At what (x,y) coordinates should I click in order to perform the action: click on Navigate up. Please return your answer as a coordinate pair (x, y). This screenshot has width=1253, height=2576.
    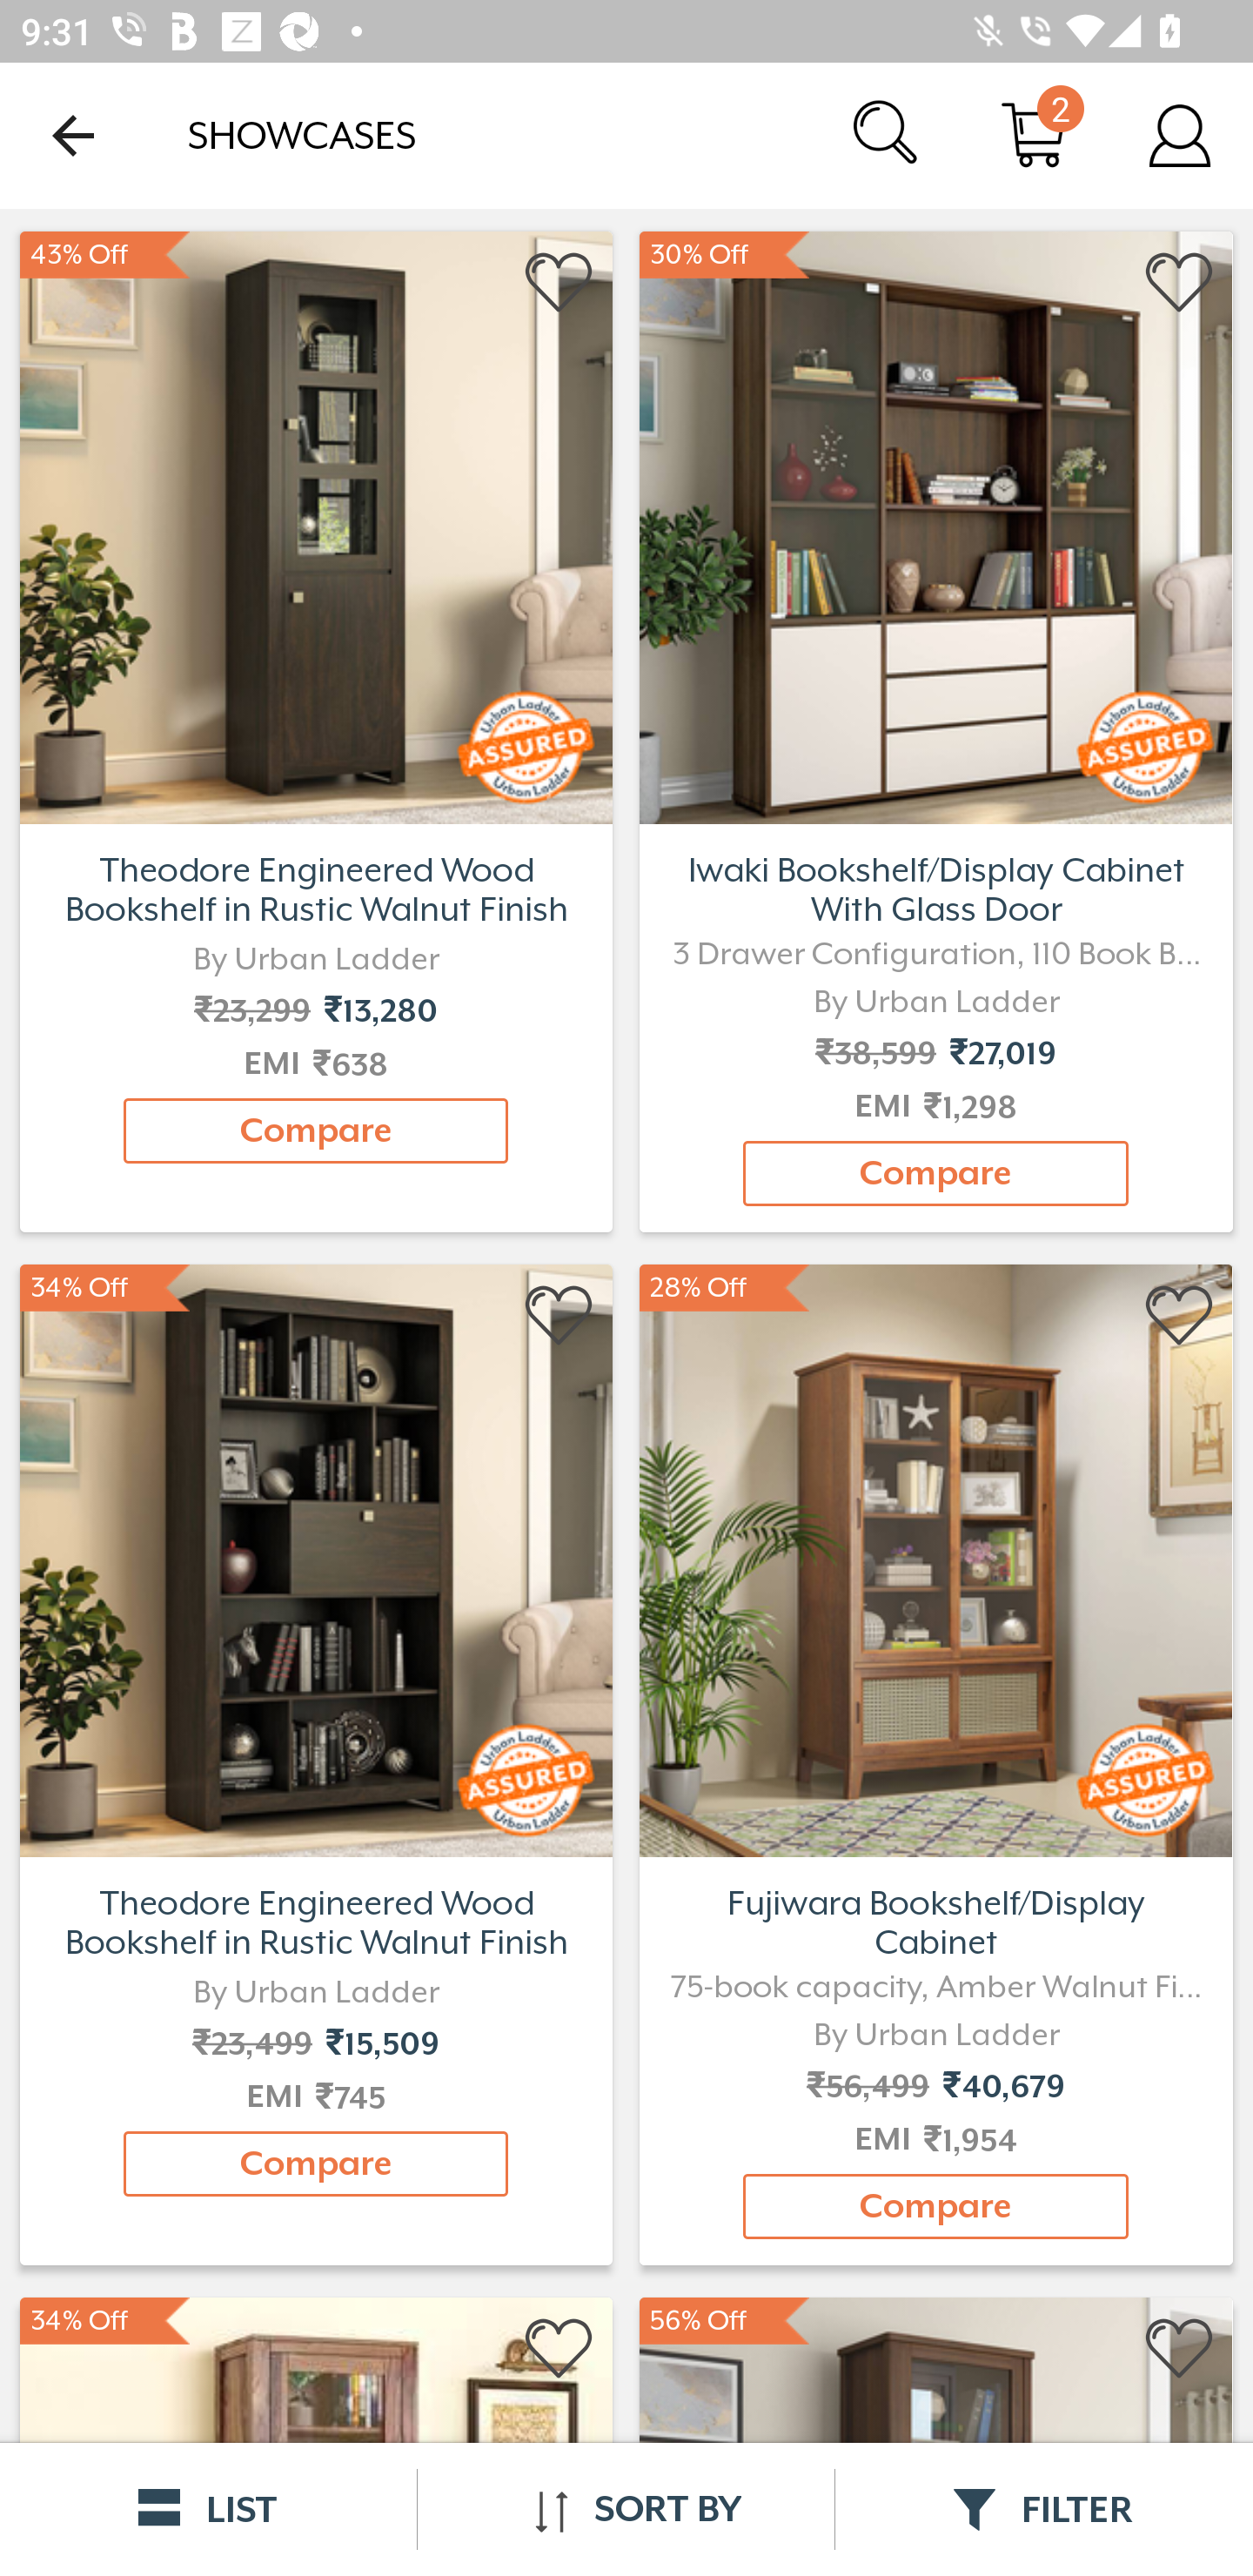
    Looking at the image, I should click on (73, 135).